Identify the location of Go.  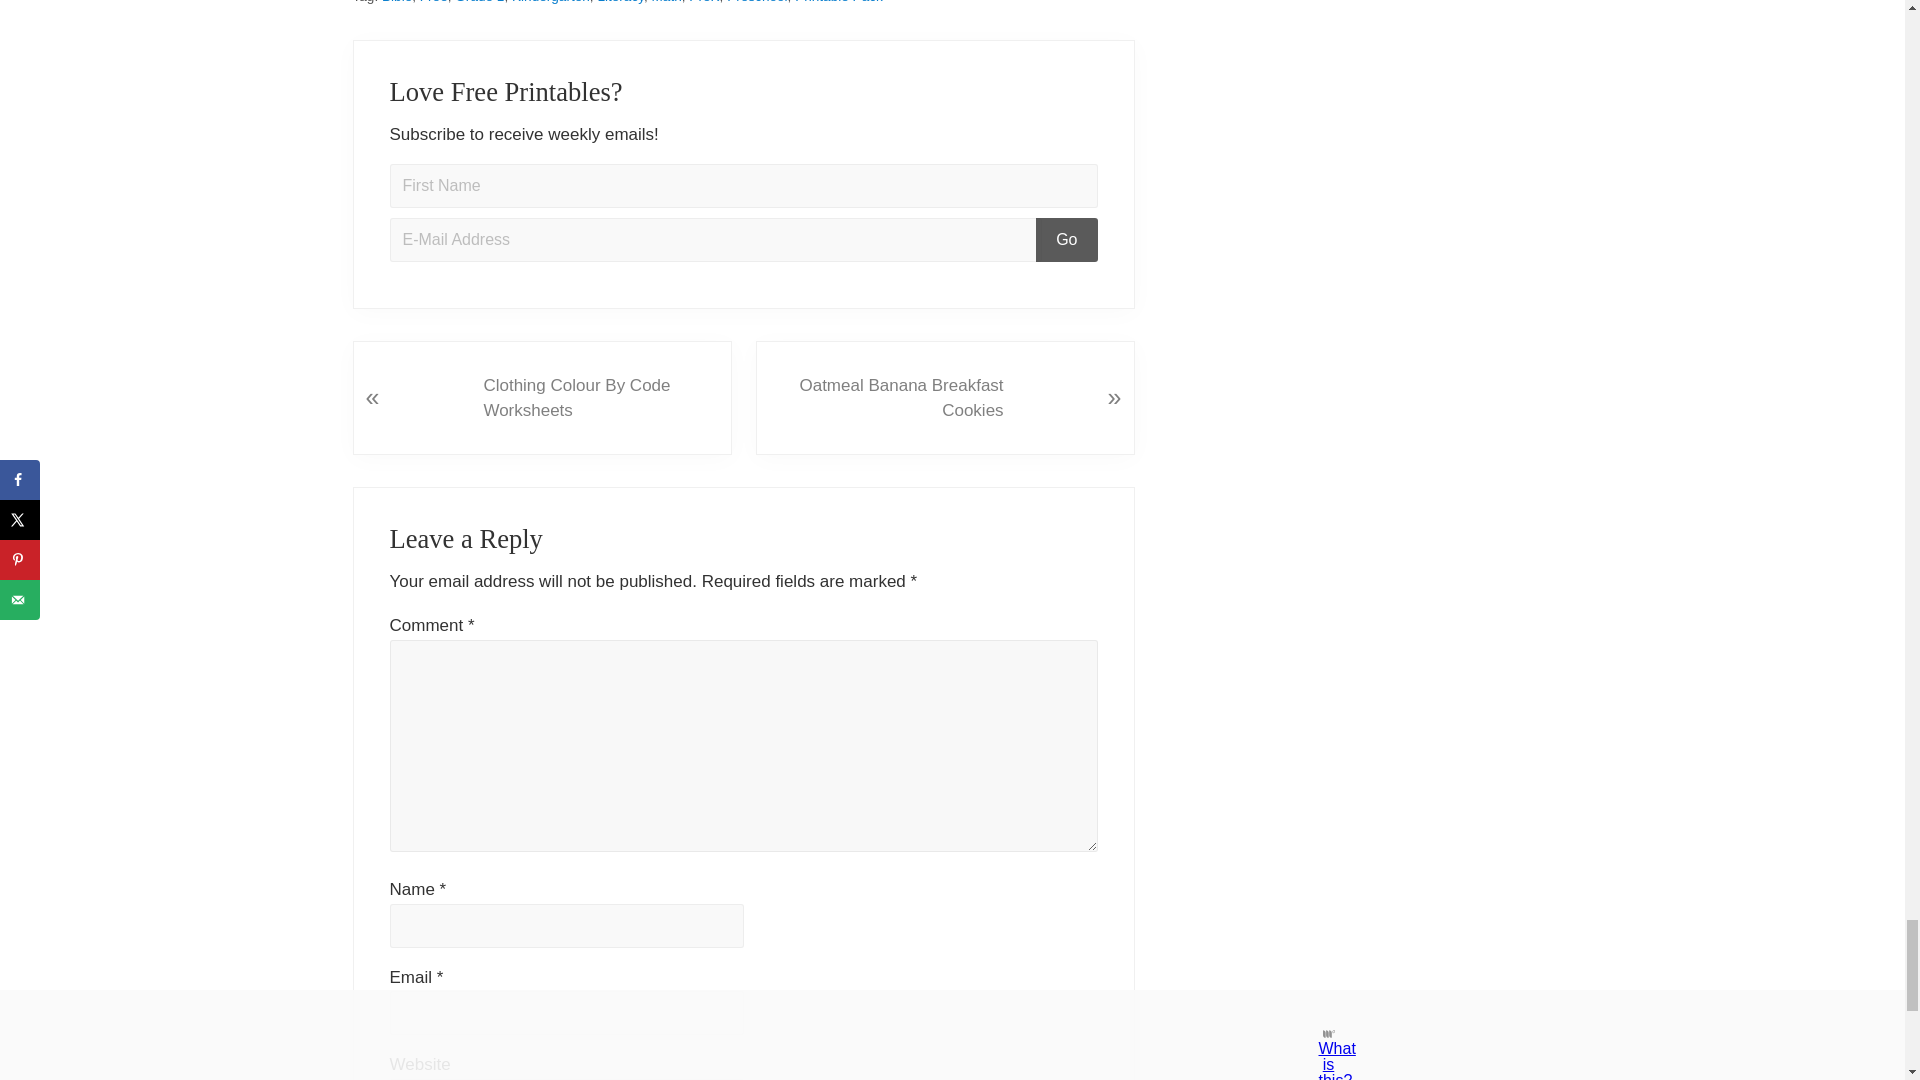
(1066, 240).